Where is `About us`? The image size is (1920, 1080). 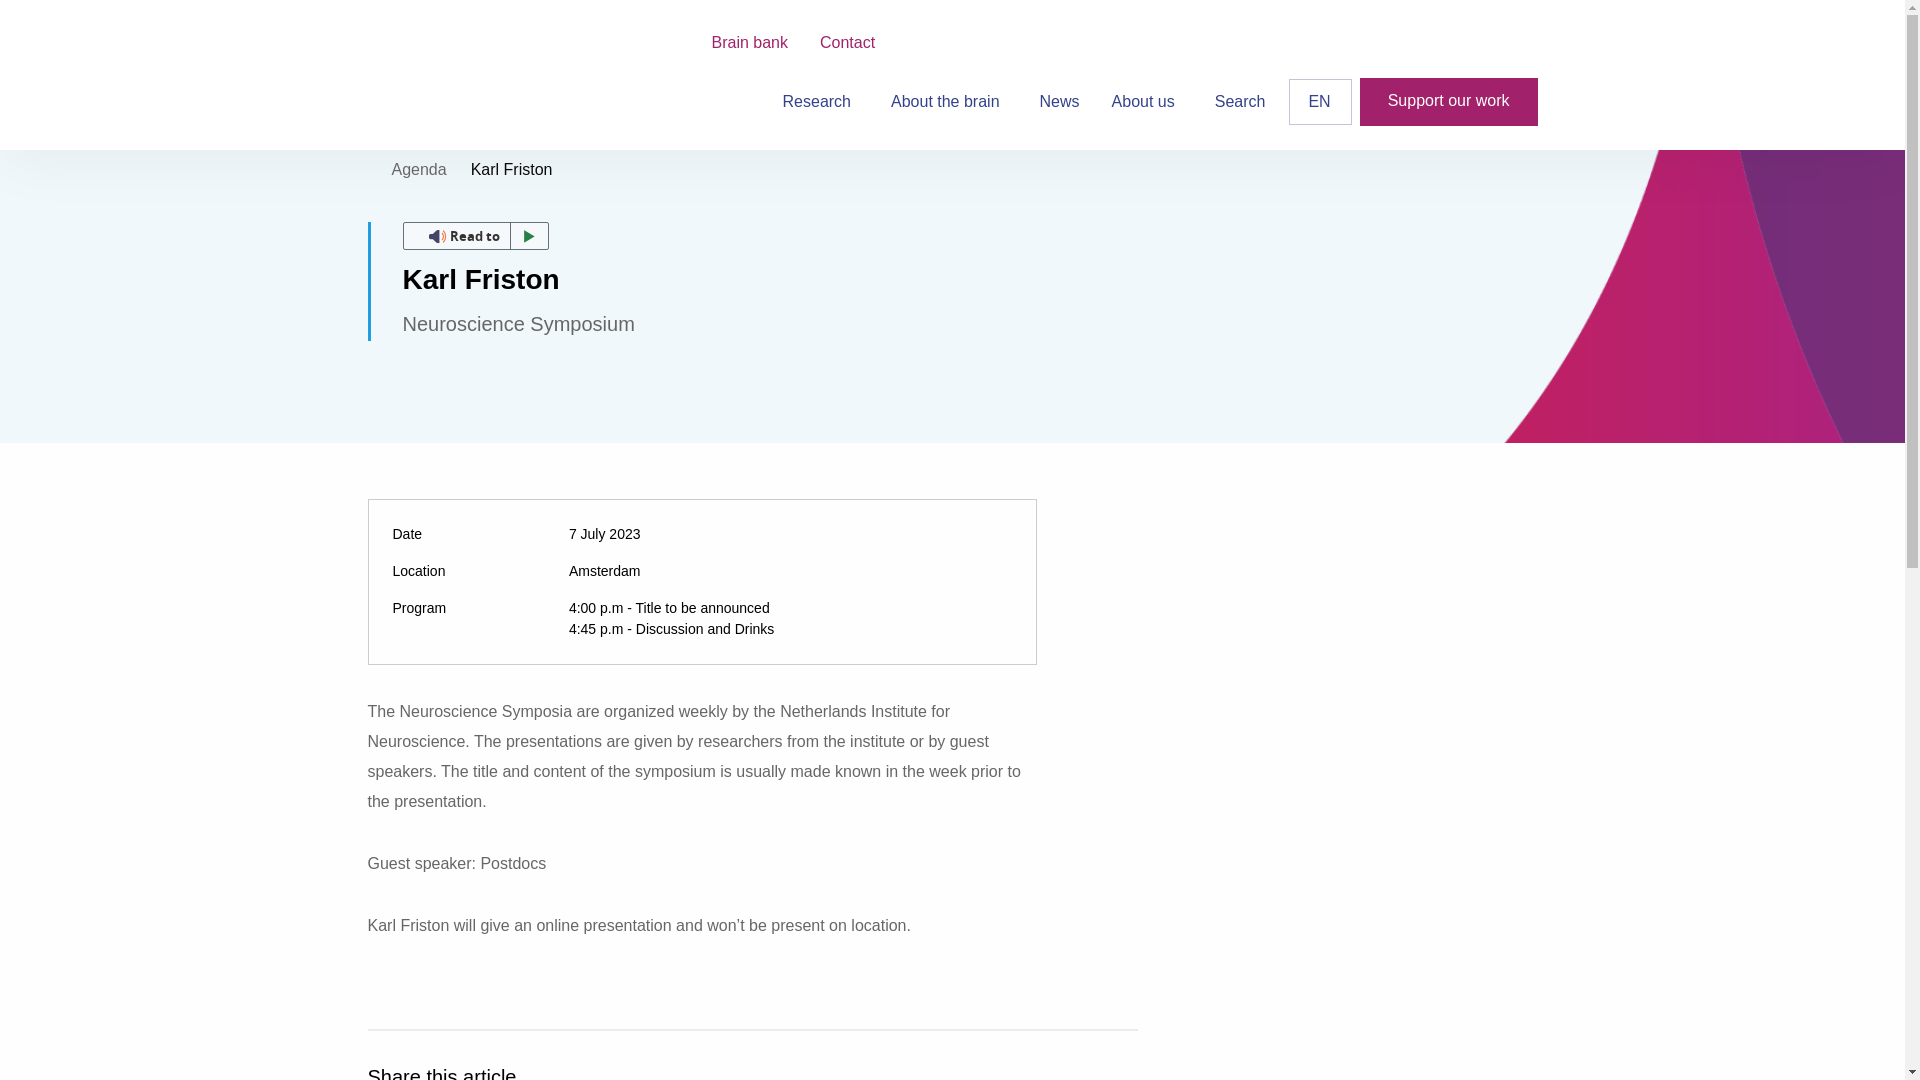 About us is located at coordinates (1147, 102).